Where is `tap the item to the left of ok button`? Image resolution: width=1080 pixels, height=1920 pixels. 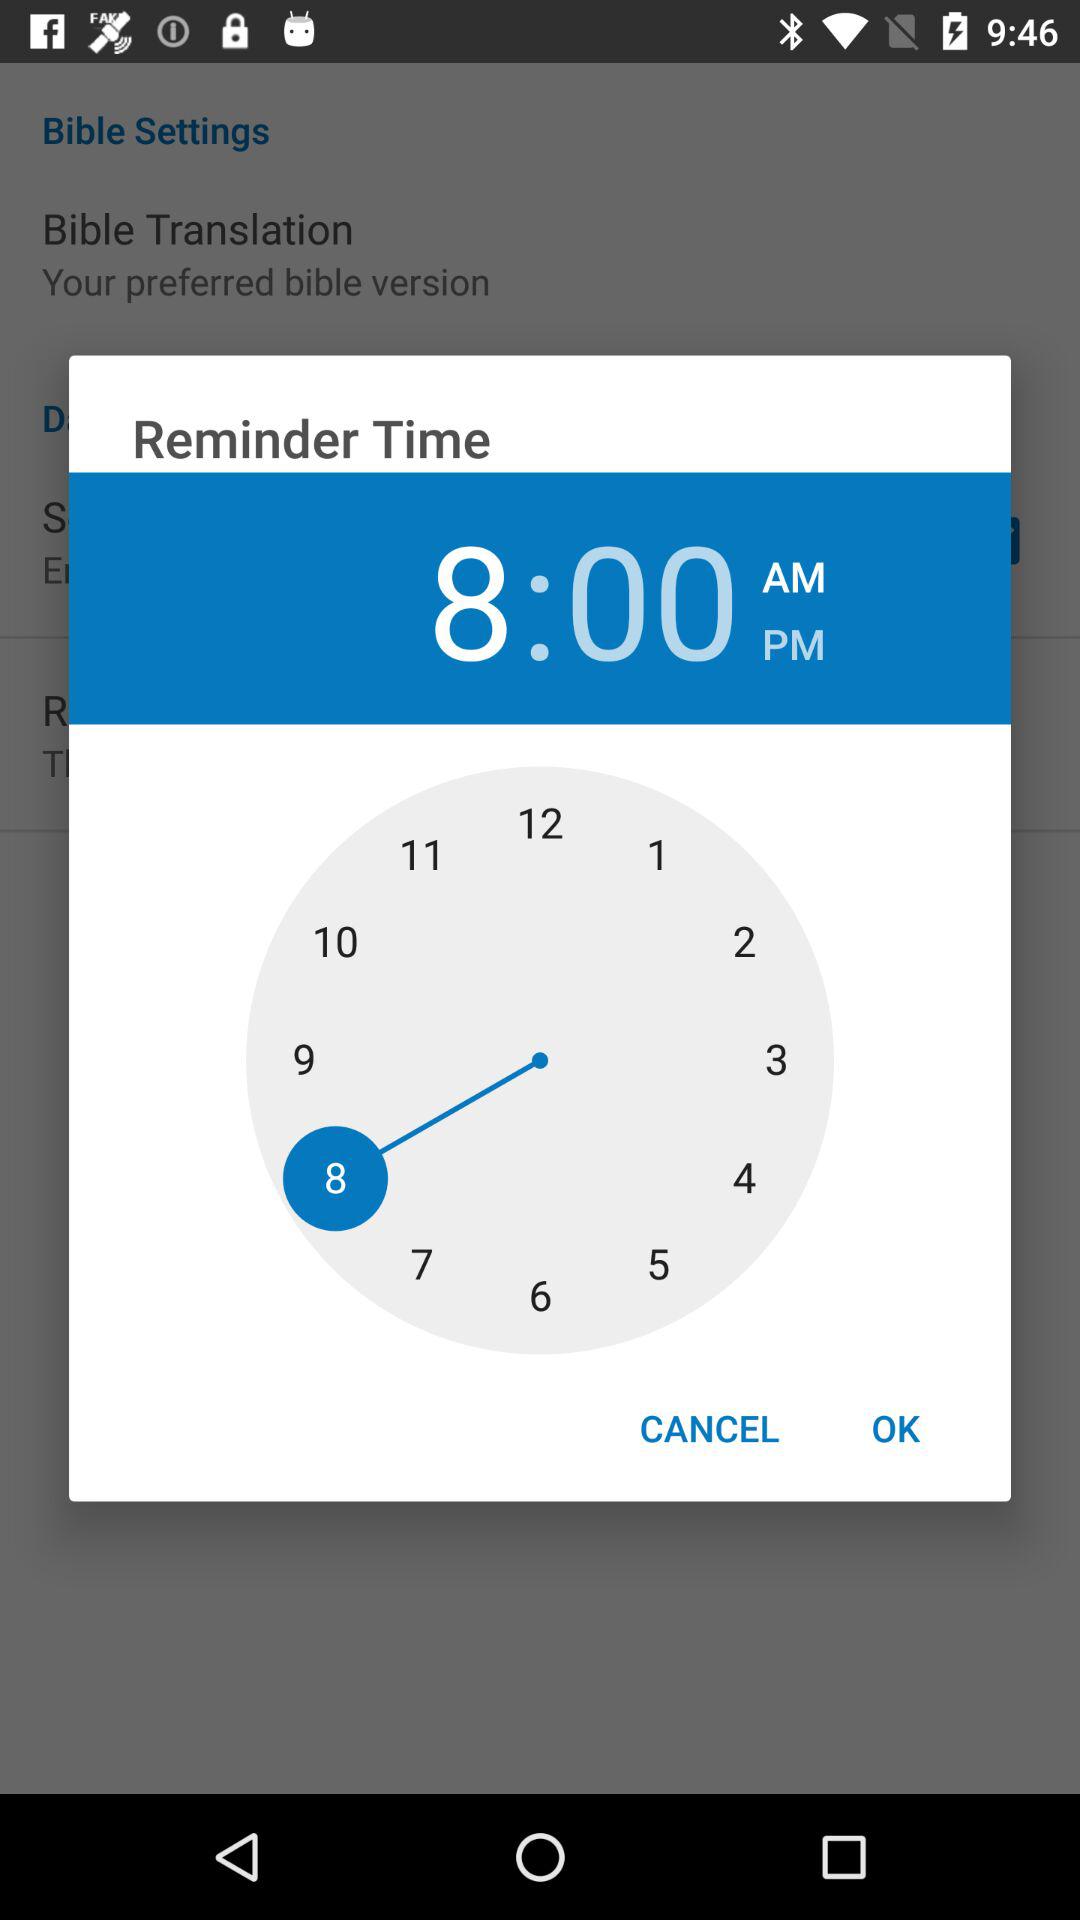 tap the item to the left of ok button is located at coordinates (710, 1428).